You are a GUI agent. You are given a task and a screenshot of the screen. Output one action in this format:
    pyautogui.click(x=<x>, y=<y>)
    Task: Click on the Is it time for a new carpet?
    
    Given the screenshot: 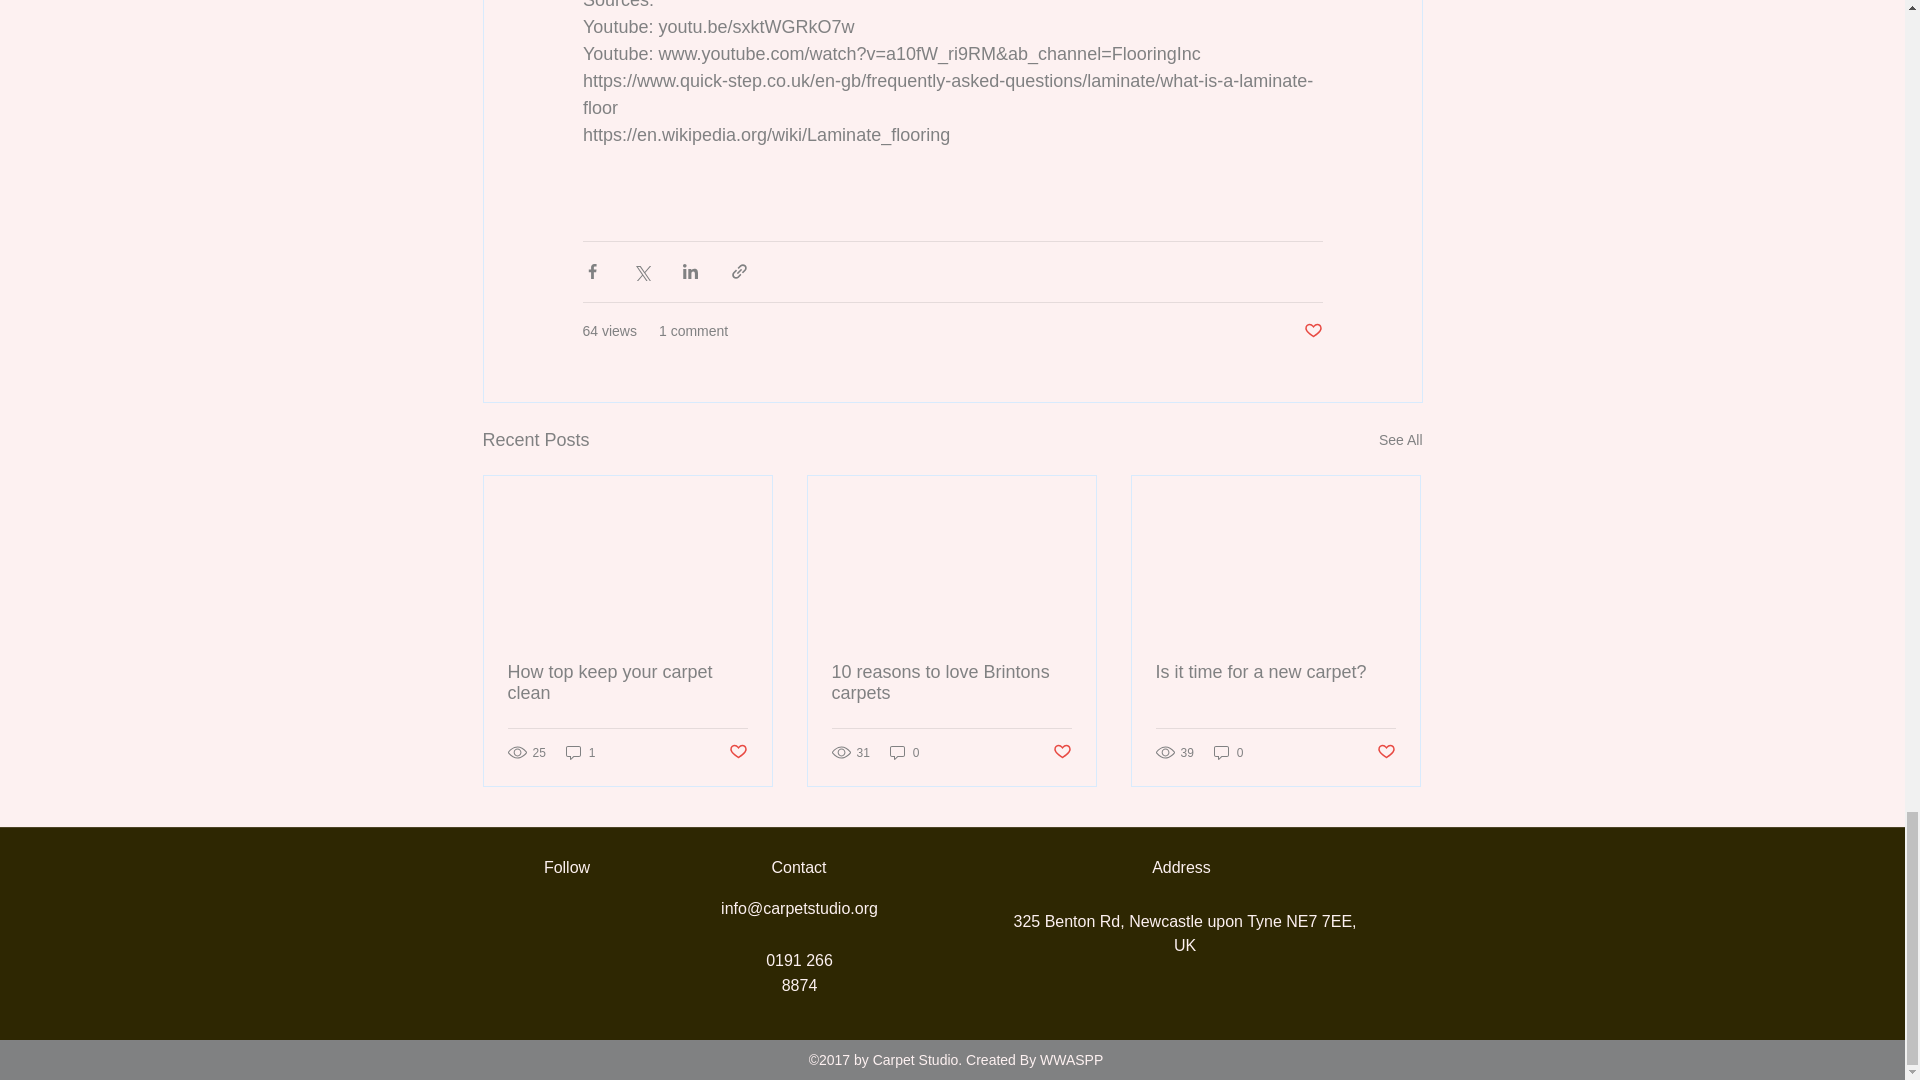 What is the action you would take?
    pyautogui.click(x=1275, y=672)
    